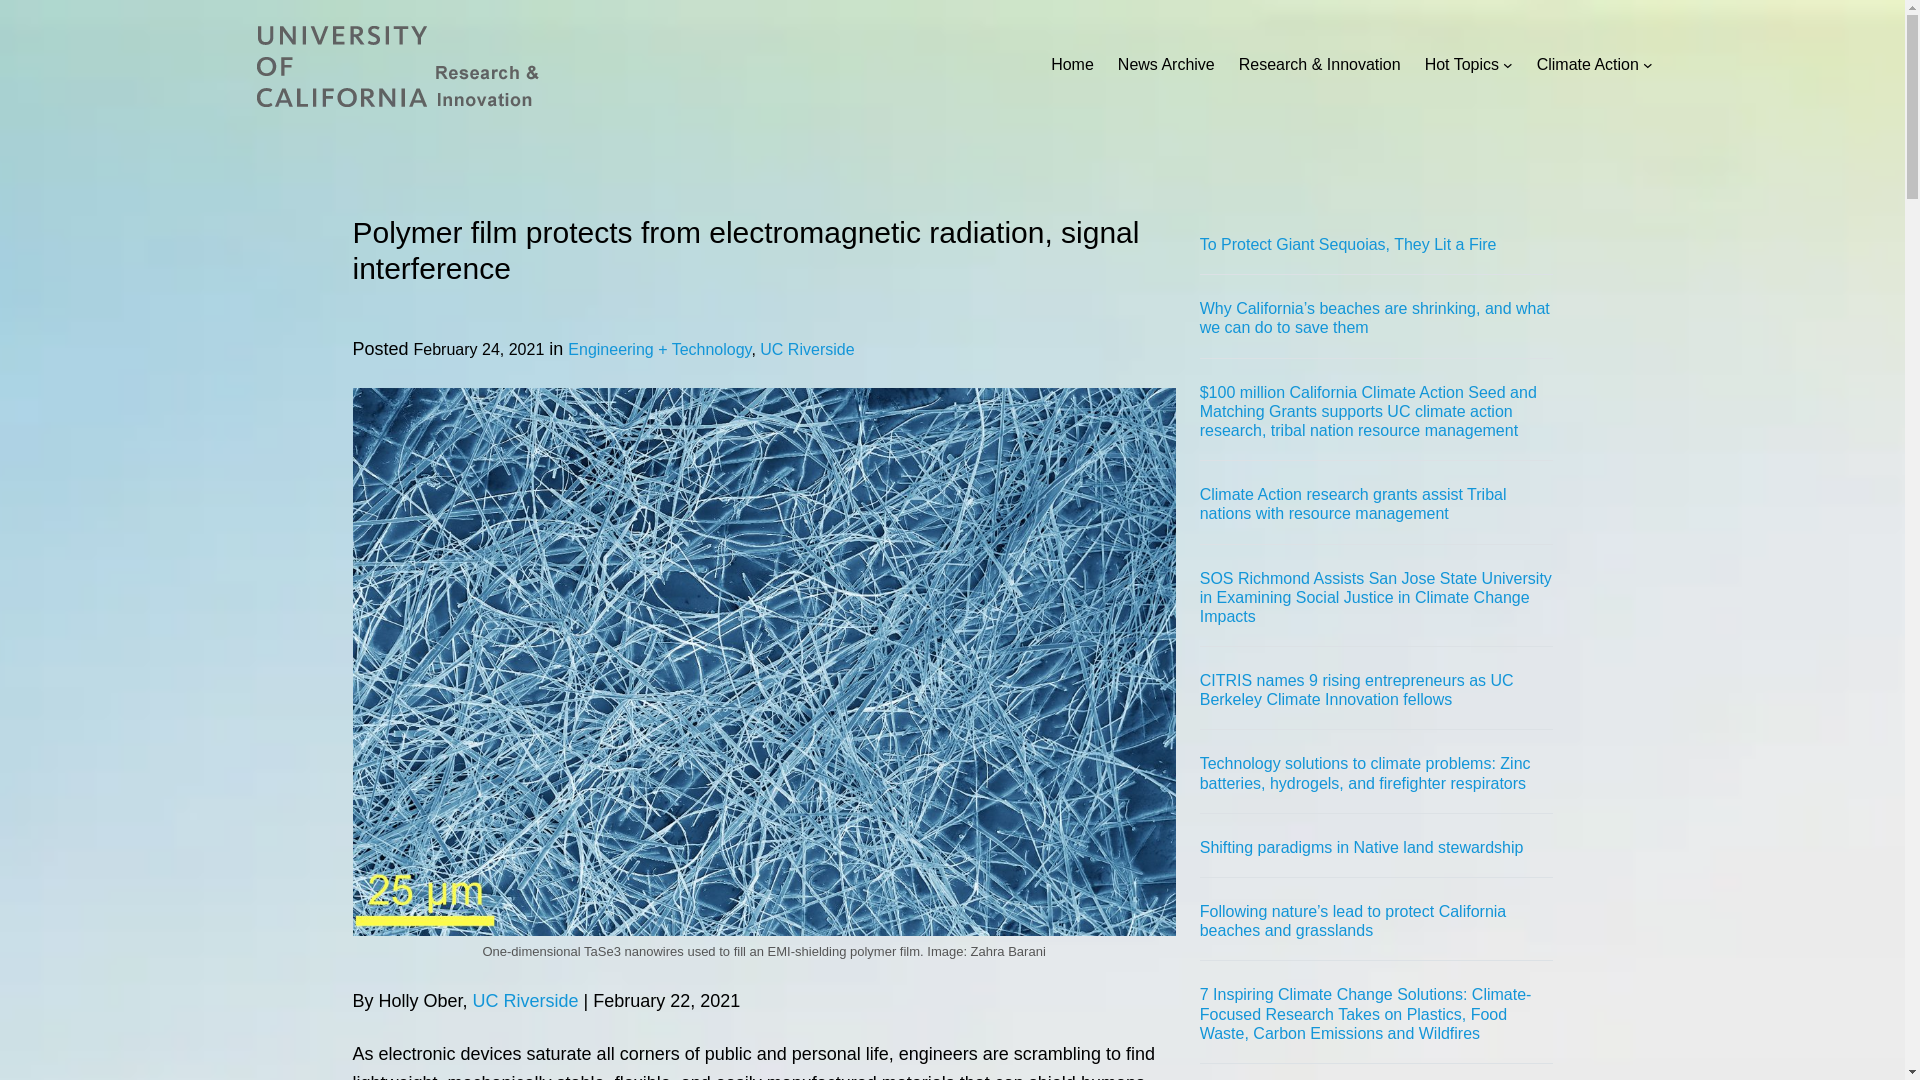 The height and width of the screenshot is (1080, 1920). What do you see at coordinates (1462, 64) in the screenshot?
I see `Hot Topics` at bounding box center [1462, 64].